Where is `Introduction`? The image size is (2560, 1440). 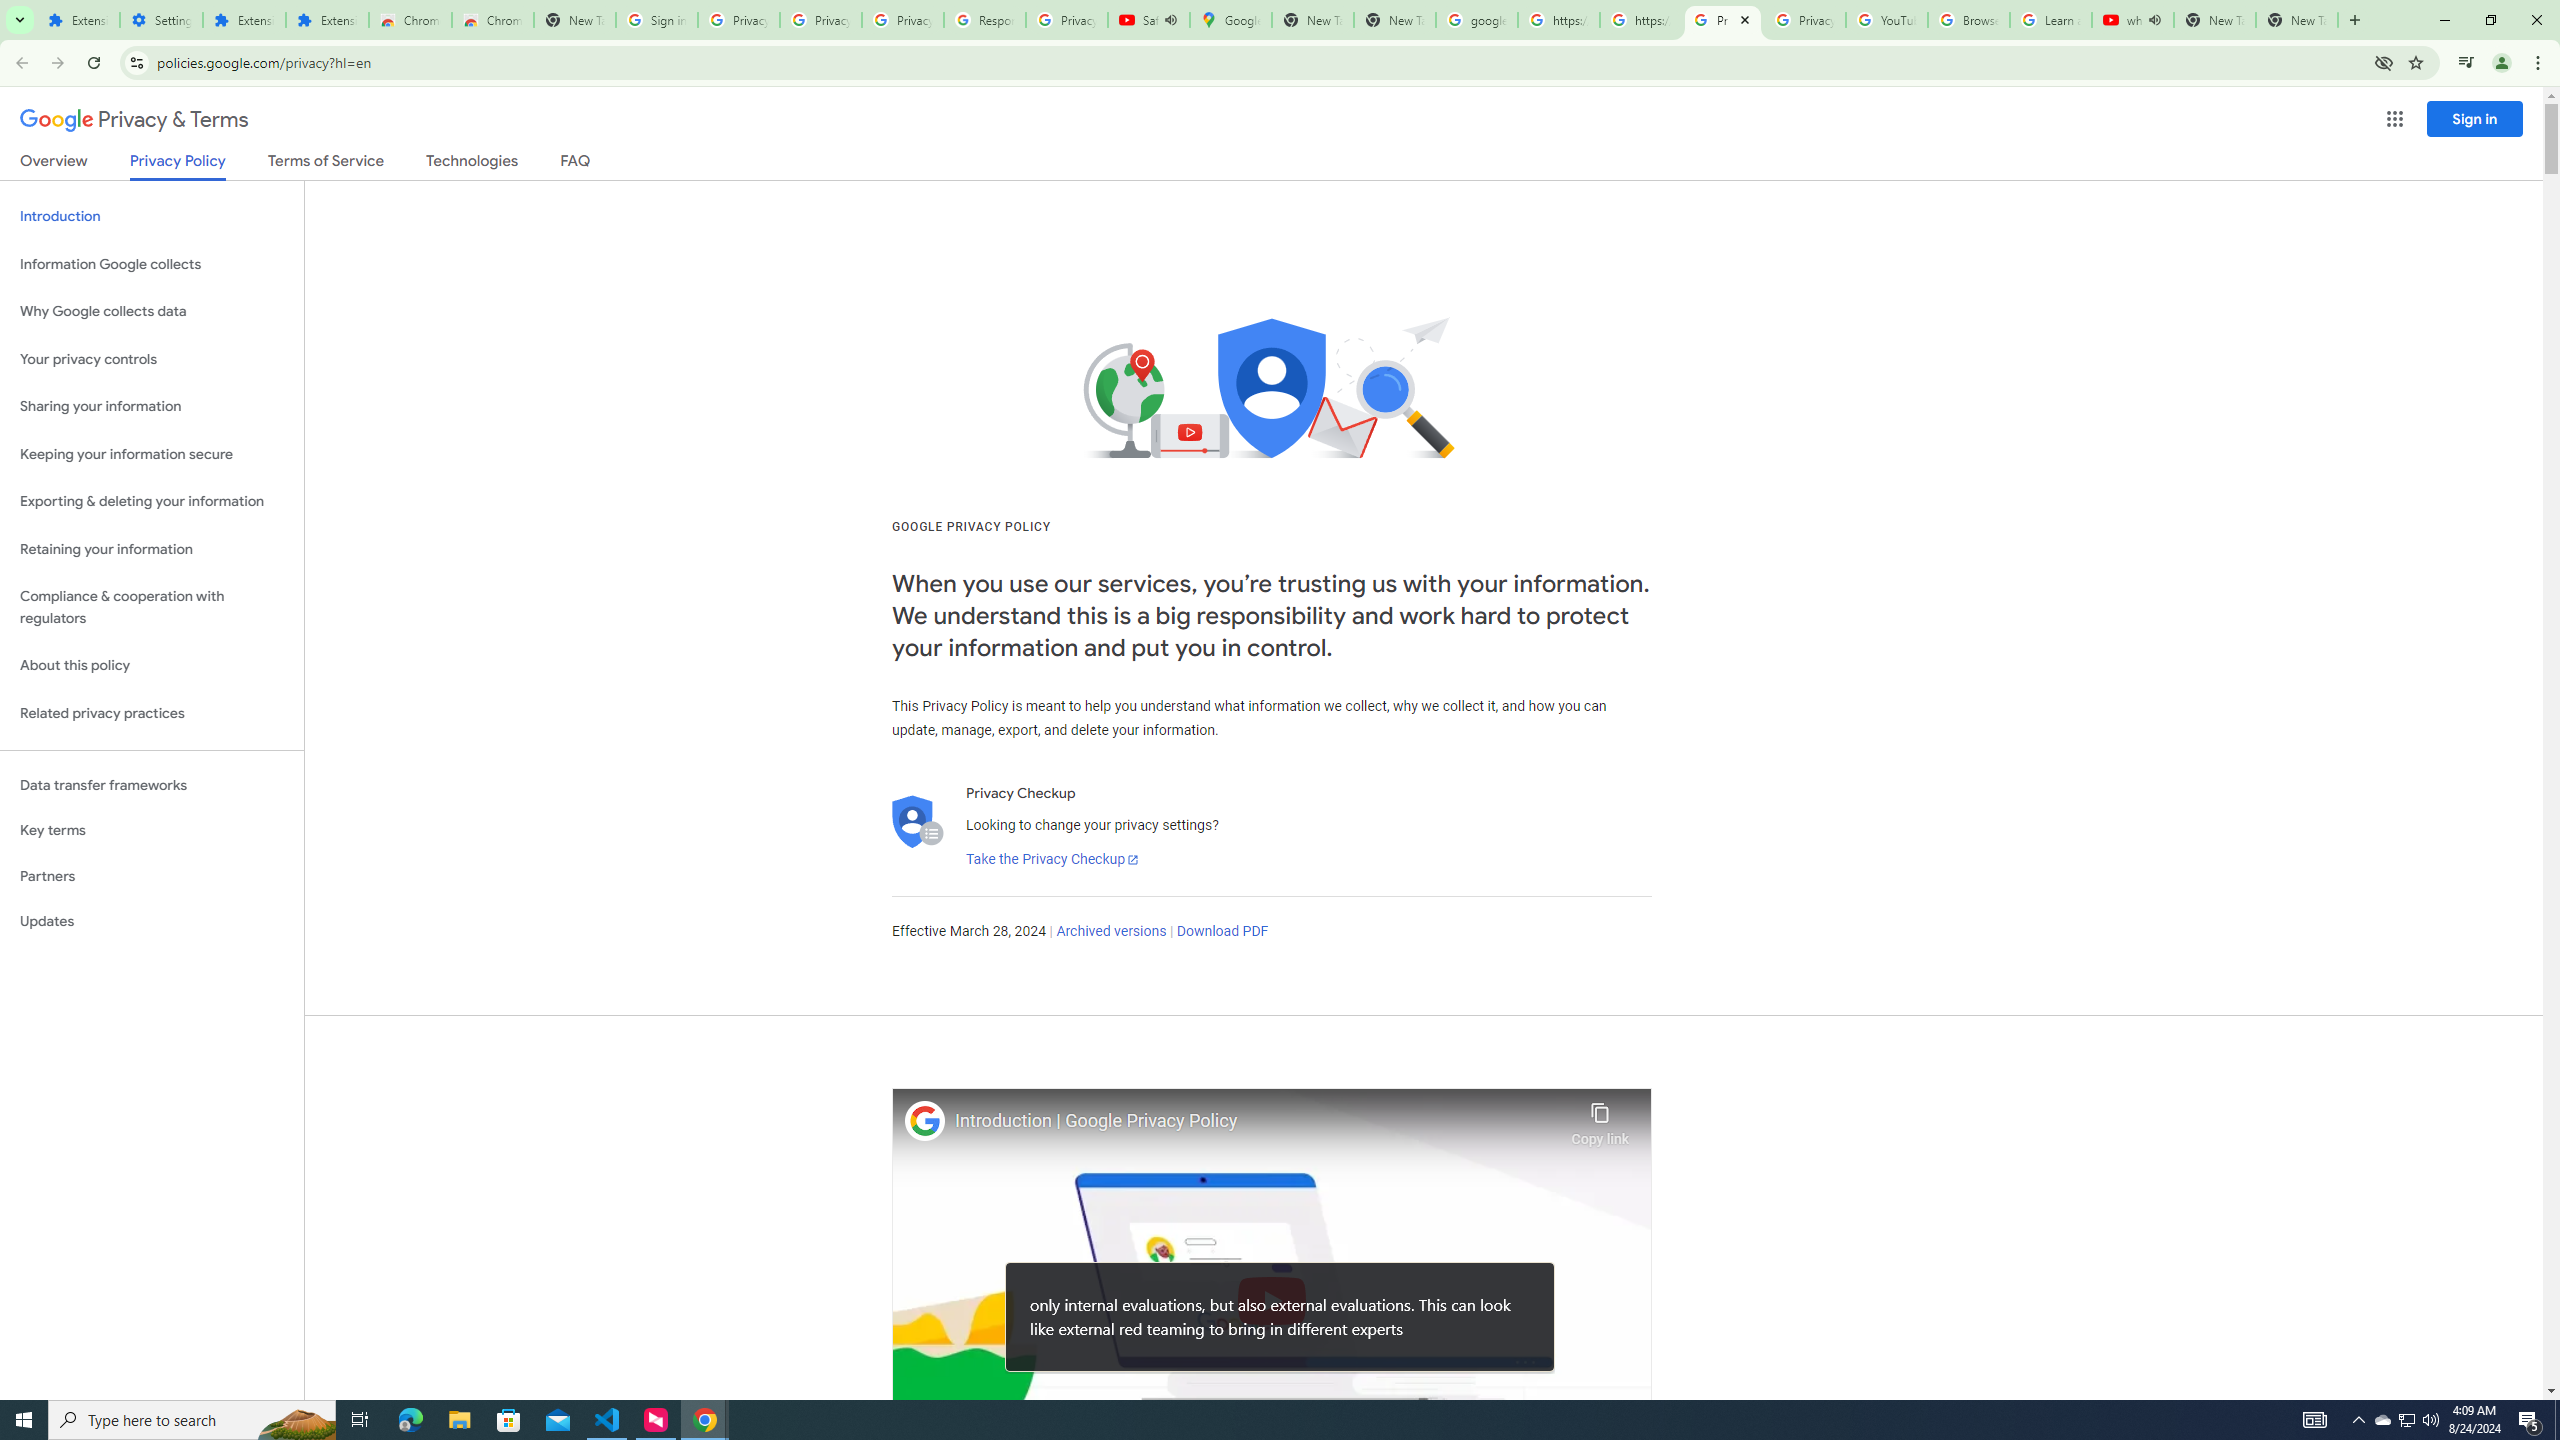
Introduction is located at coordinates (152, 216).